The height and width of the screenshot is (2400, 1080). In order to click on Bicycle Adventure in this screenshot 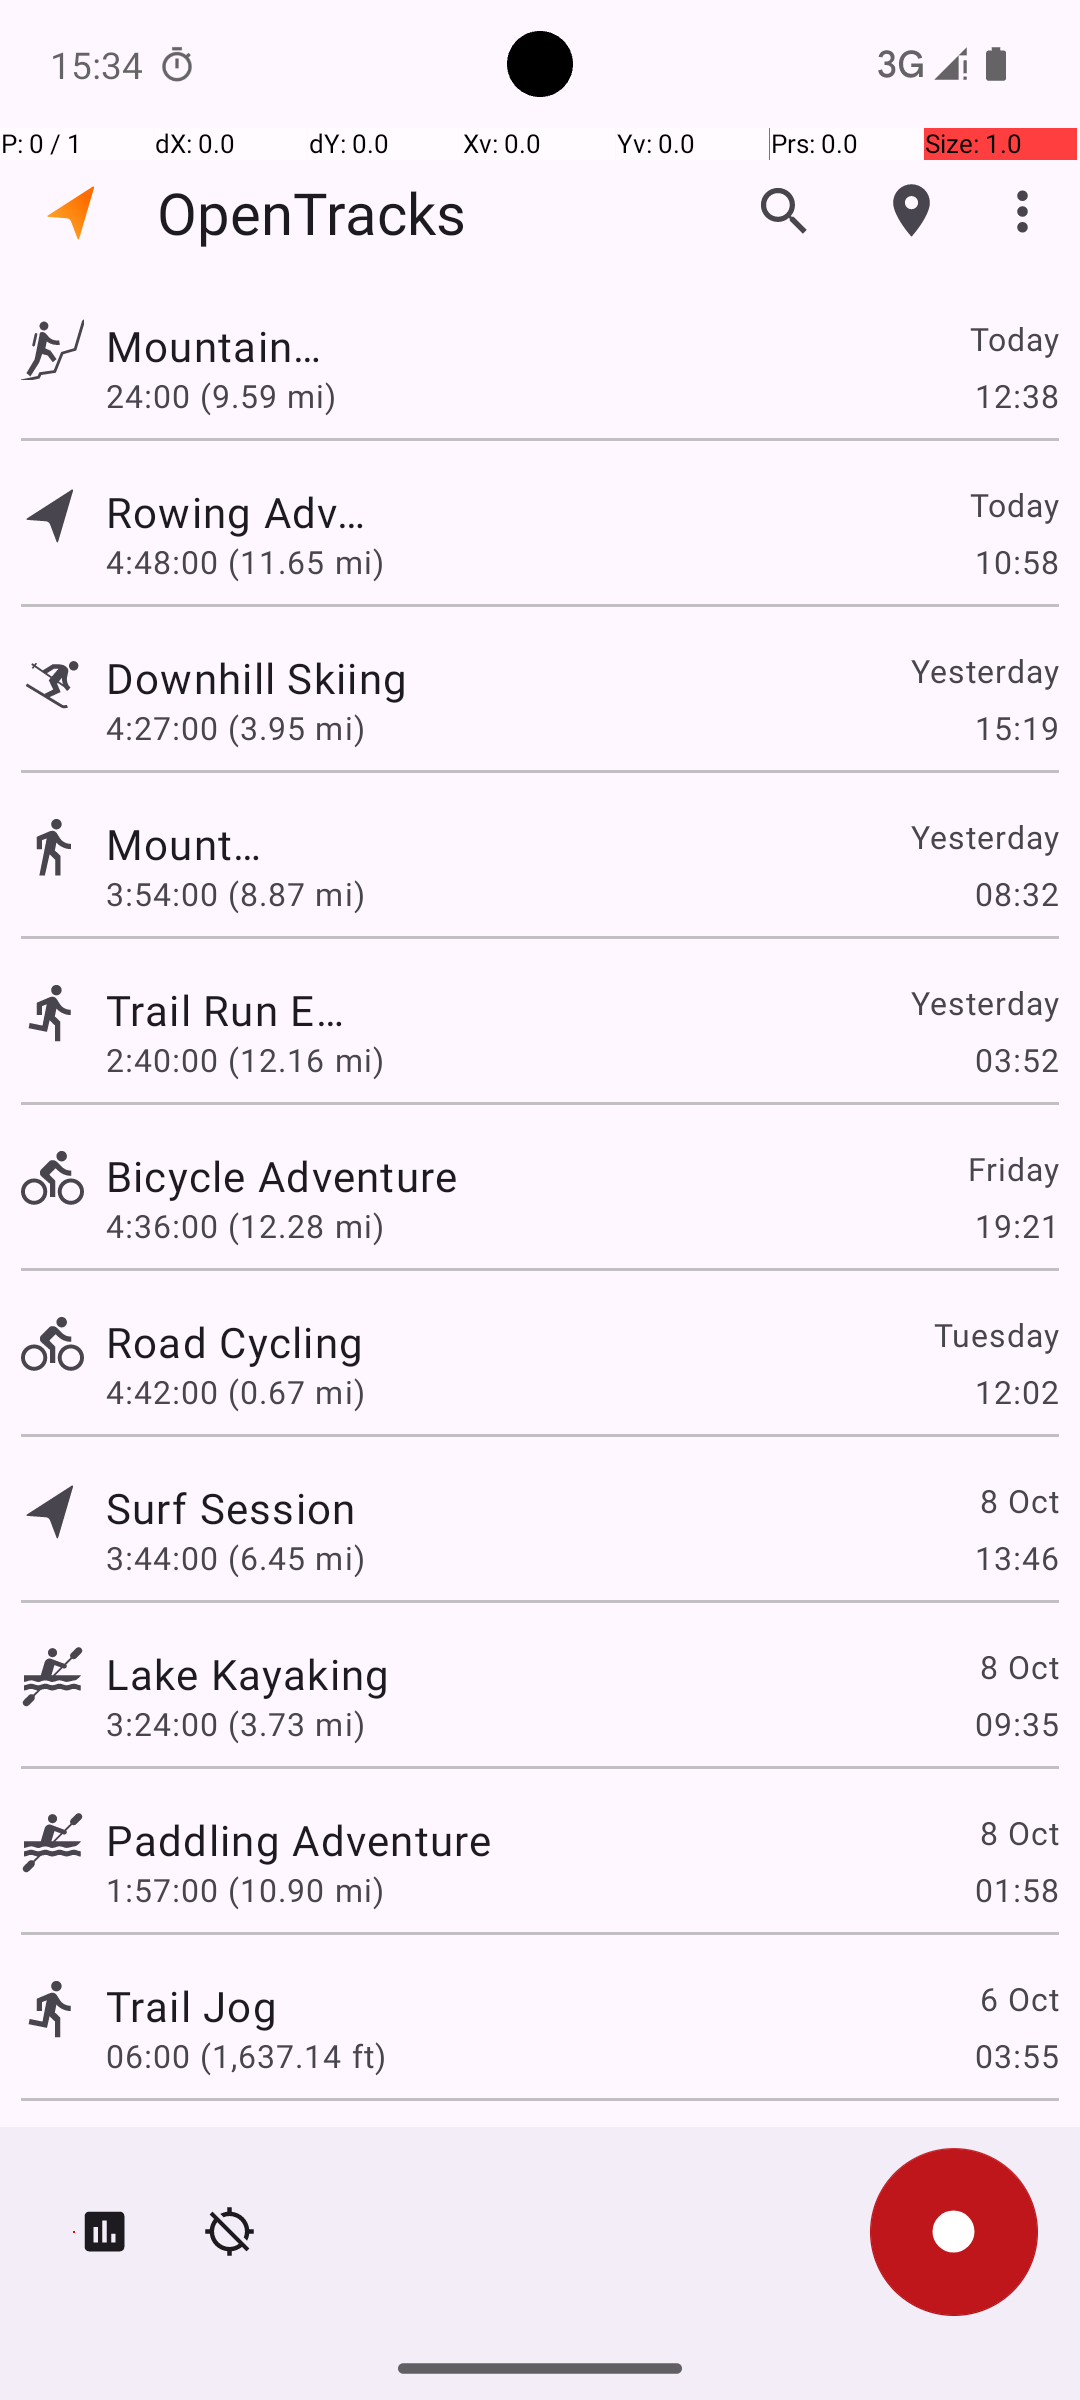, I will do `click(282, 1176)`.